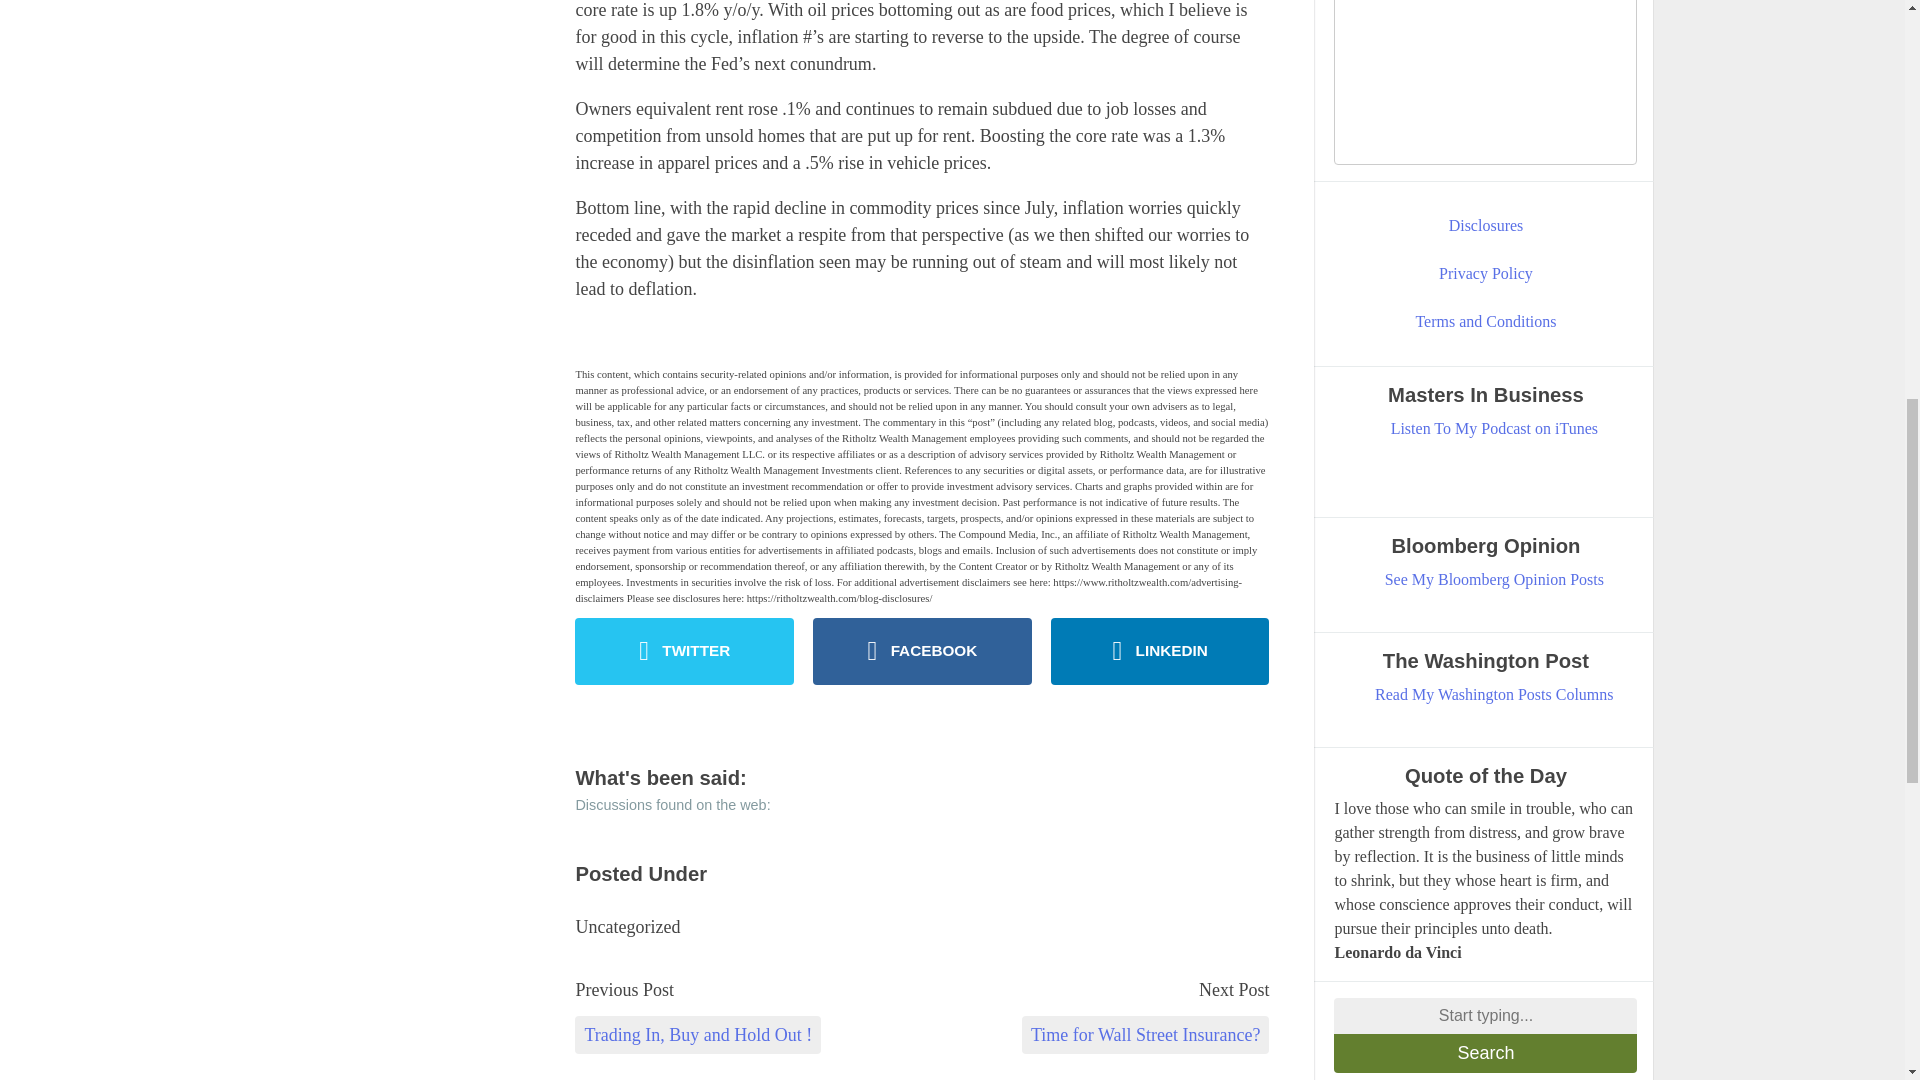 The image size is (1920, 1080). I want to click on Time for Wall Street Insurance?, so click(1145, 1035).